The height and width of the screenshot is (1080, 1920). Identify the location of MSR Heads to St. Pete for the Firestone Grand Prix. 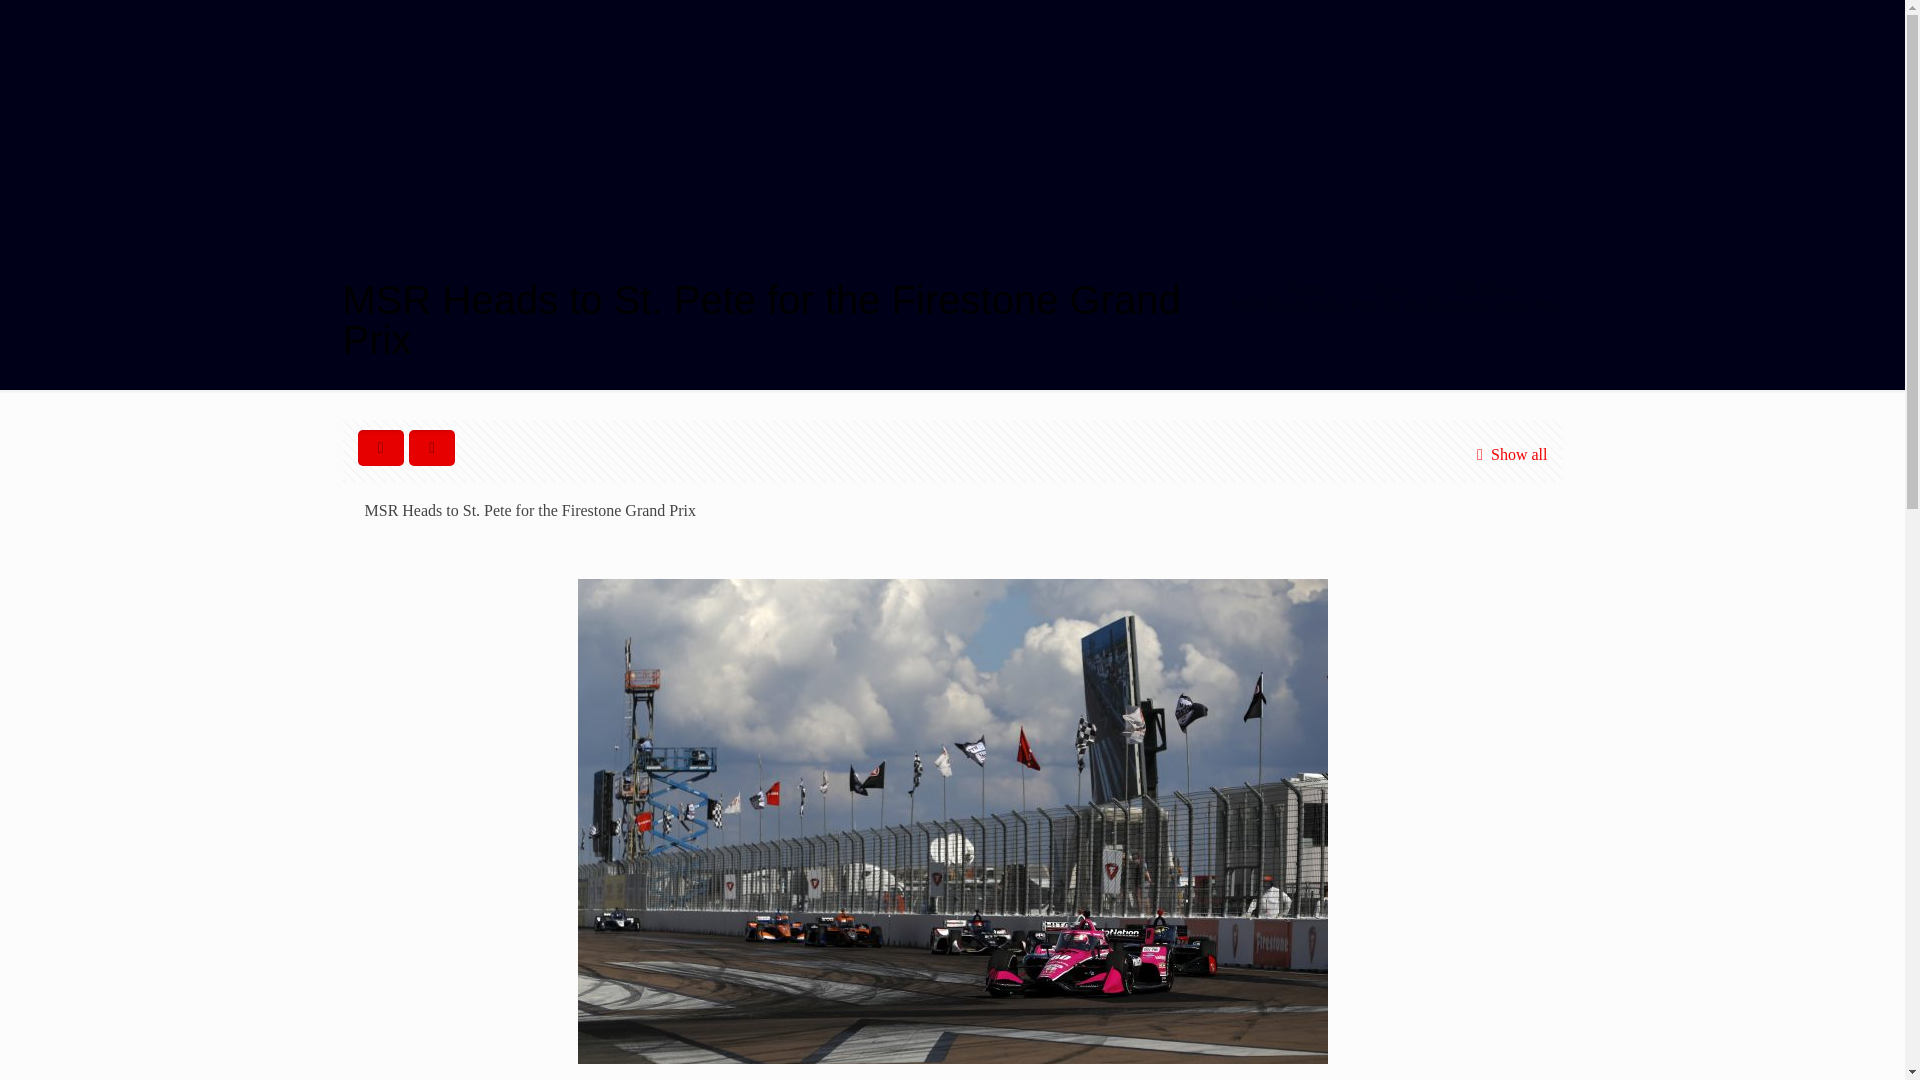
(1396, 304).